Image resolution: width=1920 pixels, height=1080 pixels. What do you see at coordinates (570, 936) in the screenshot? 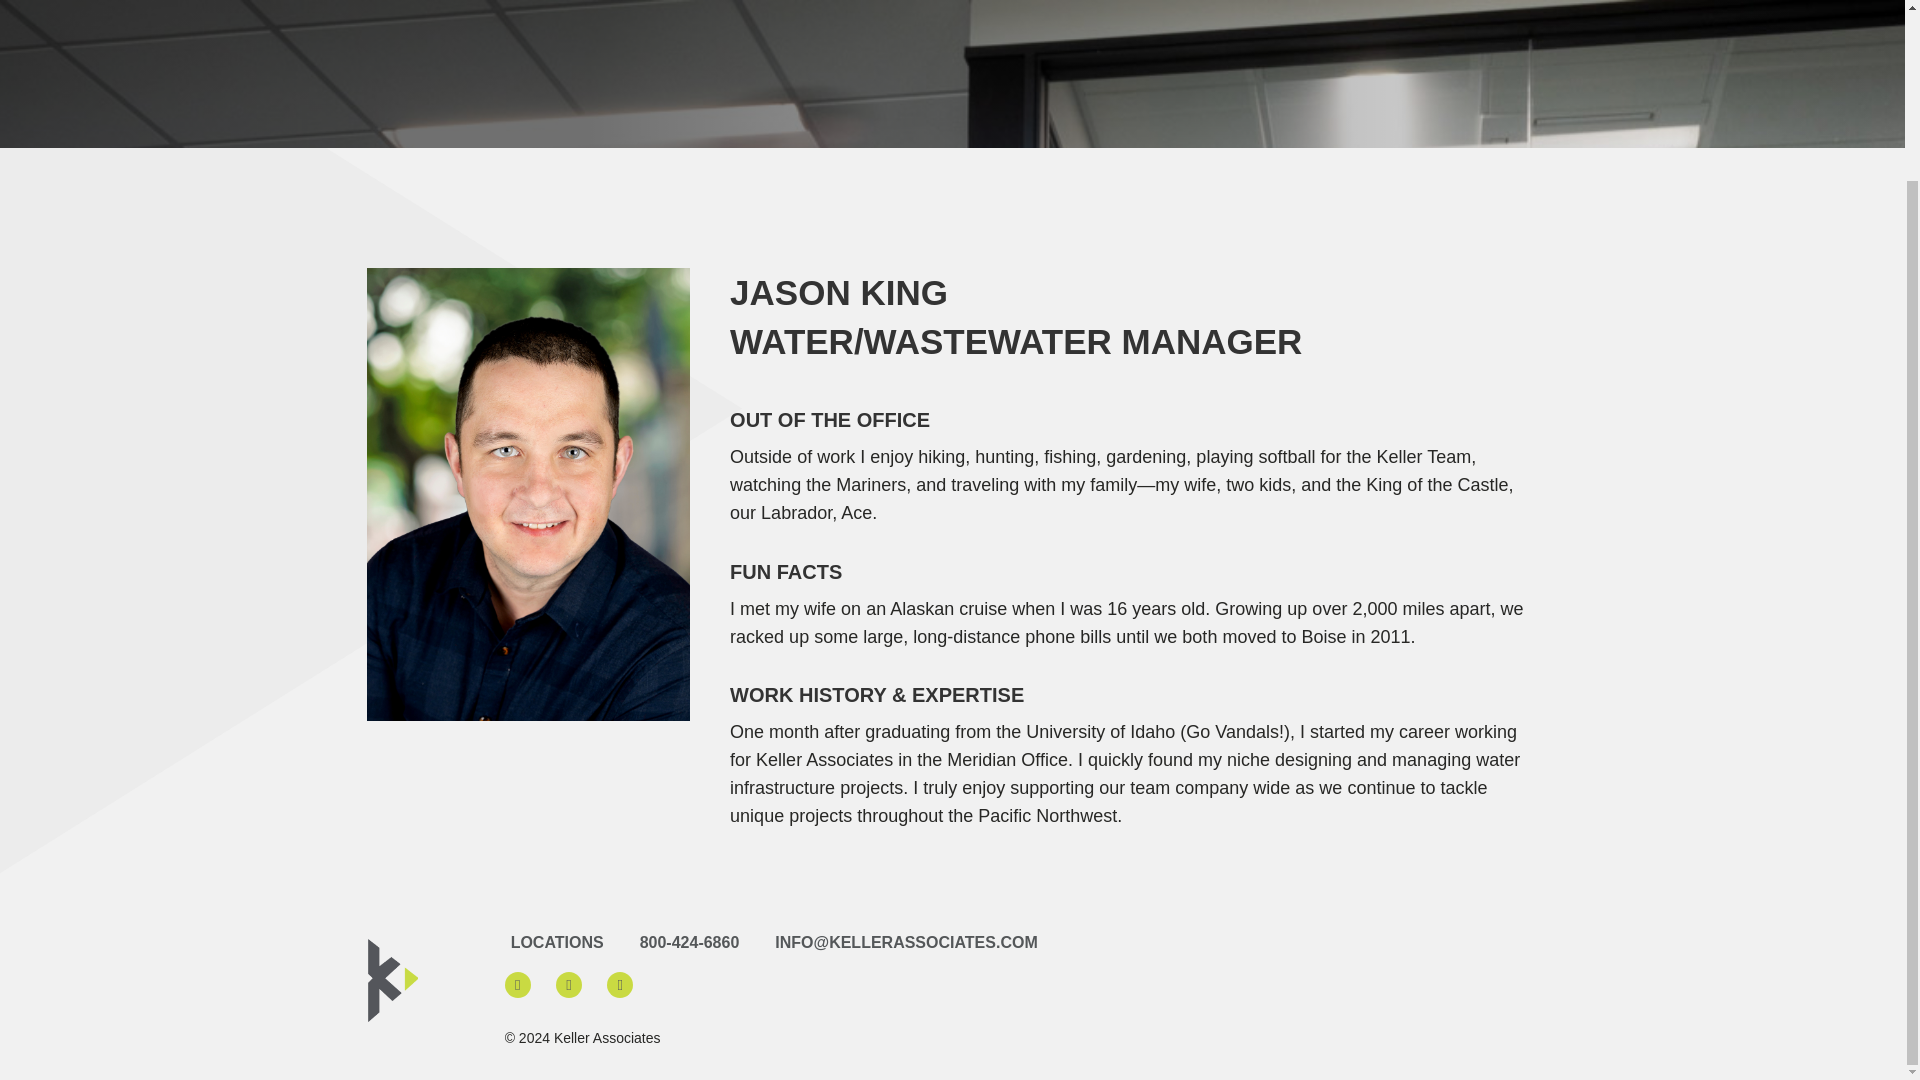
I see `LOCATIONS` at bounding box center [570, 936].